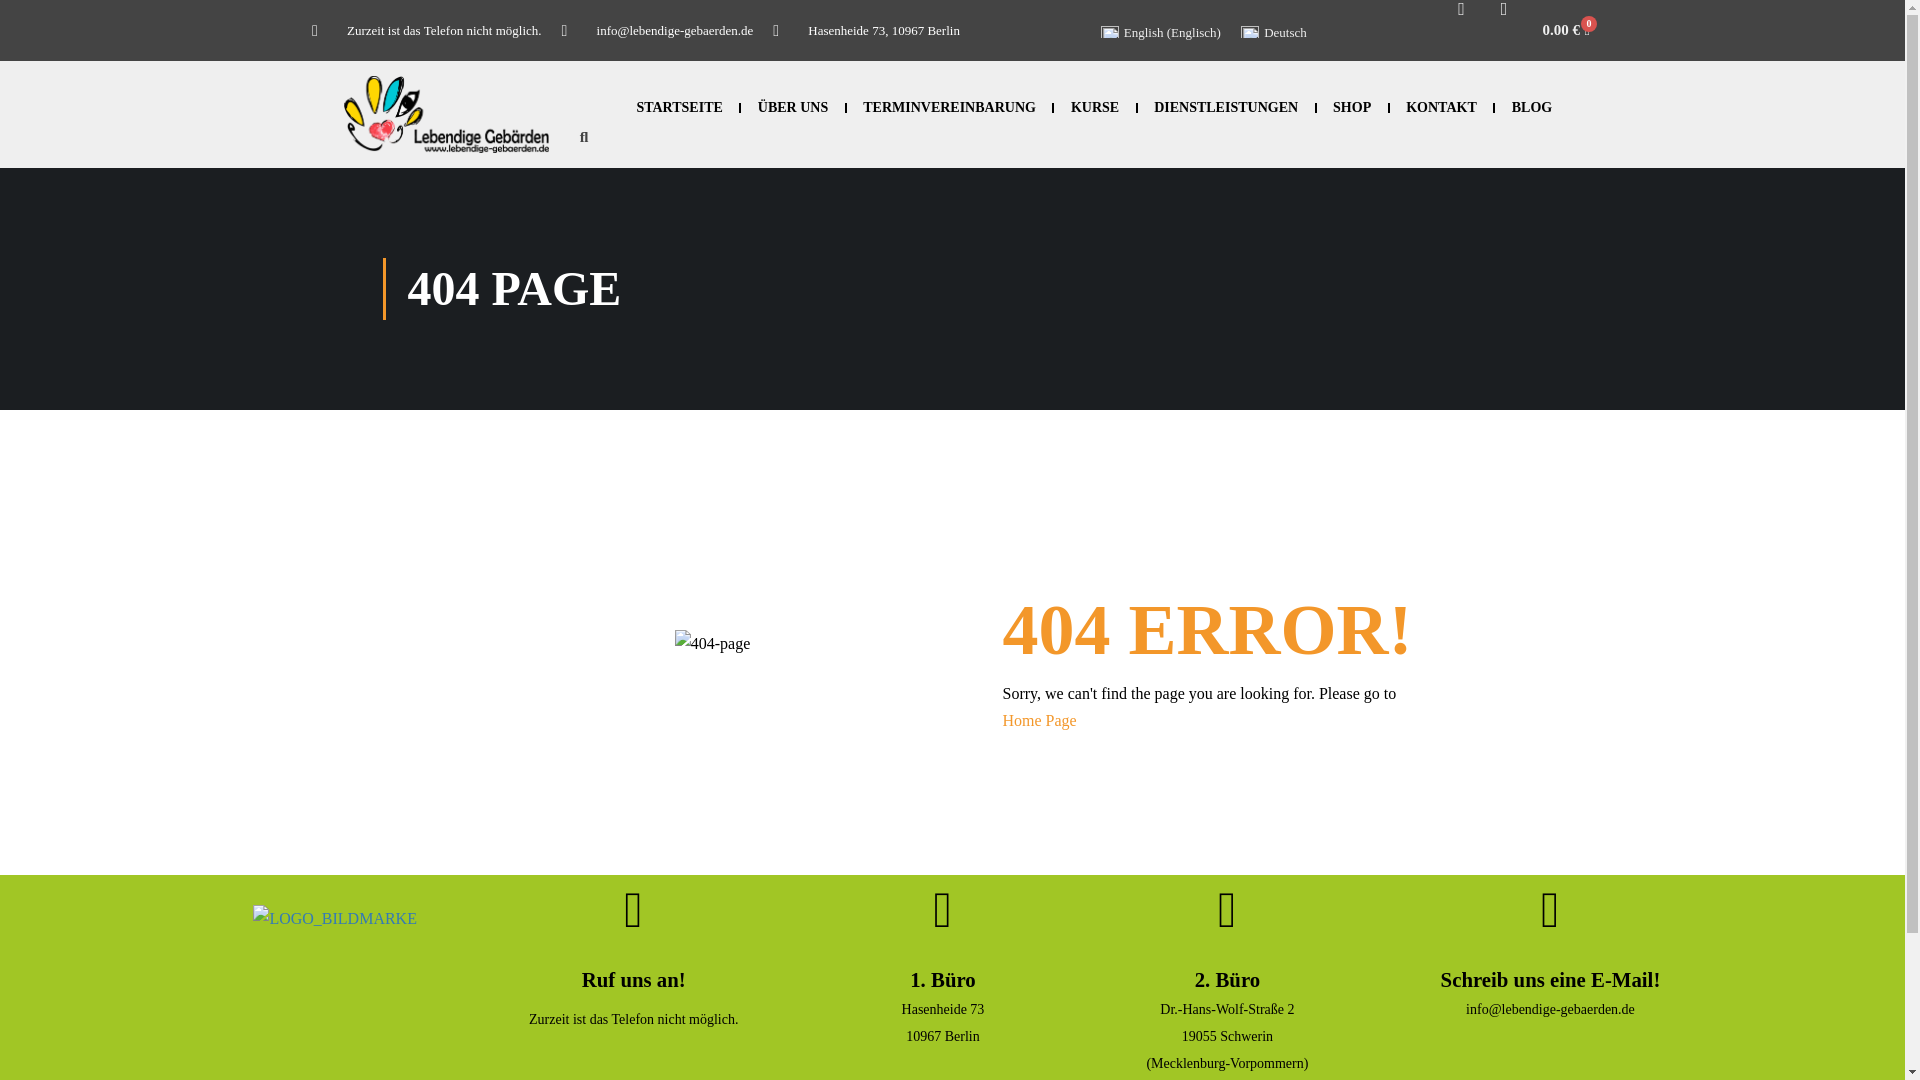  Describe the element at coordinates (1038, 720) in the screenshot. I see `Home Page` at that location.